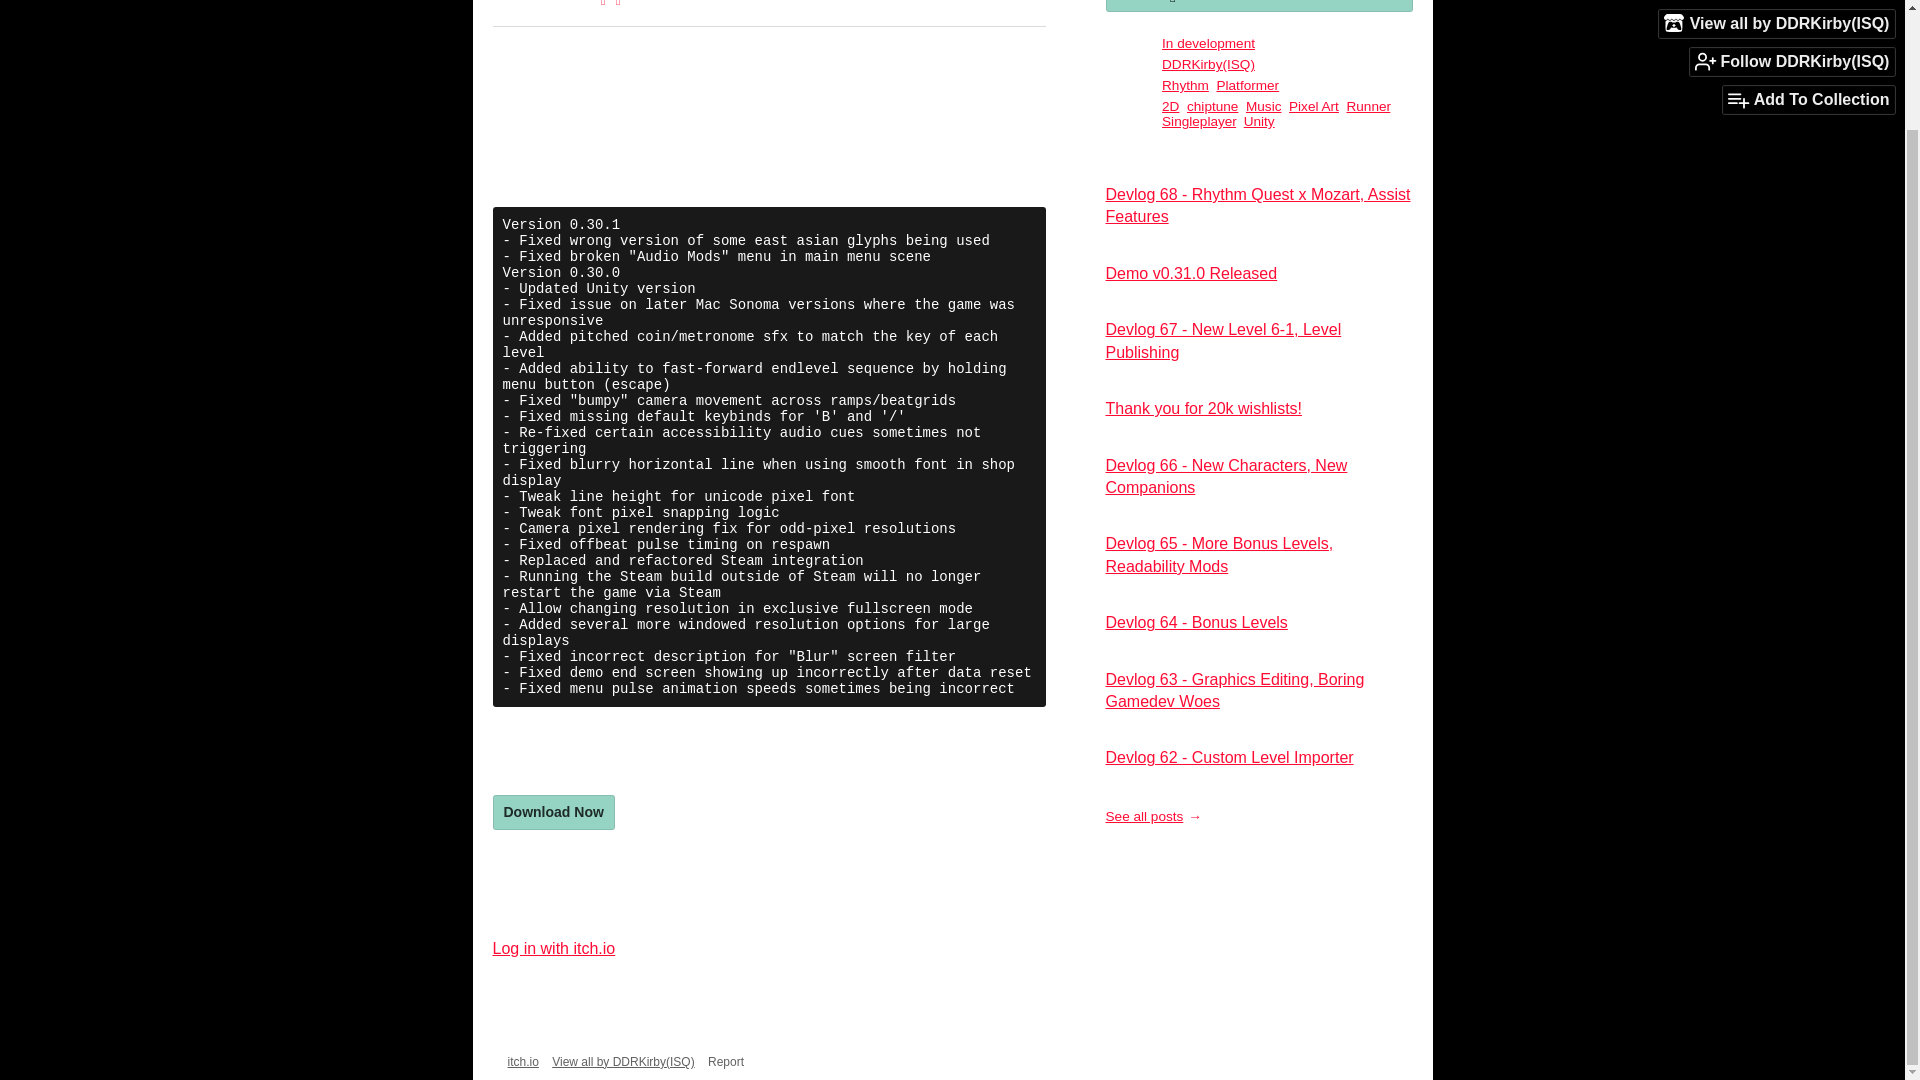 The height and width of the screenshot is (1080, 1920). What do you see at coordinates (1192, 272) in the screenshot?
I see `Demo v0.31.0 Released` at bounding box center [1192, 272].